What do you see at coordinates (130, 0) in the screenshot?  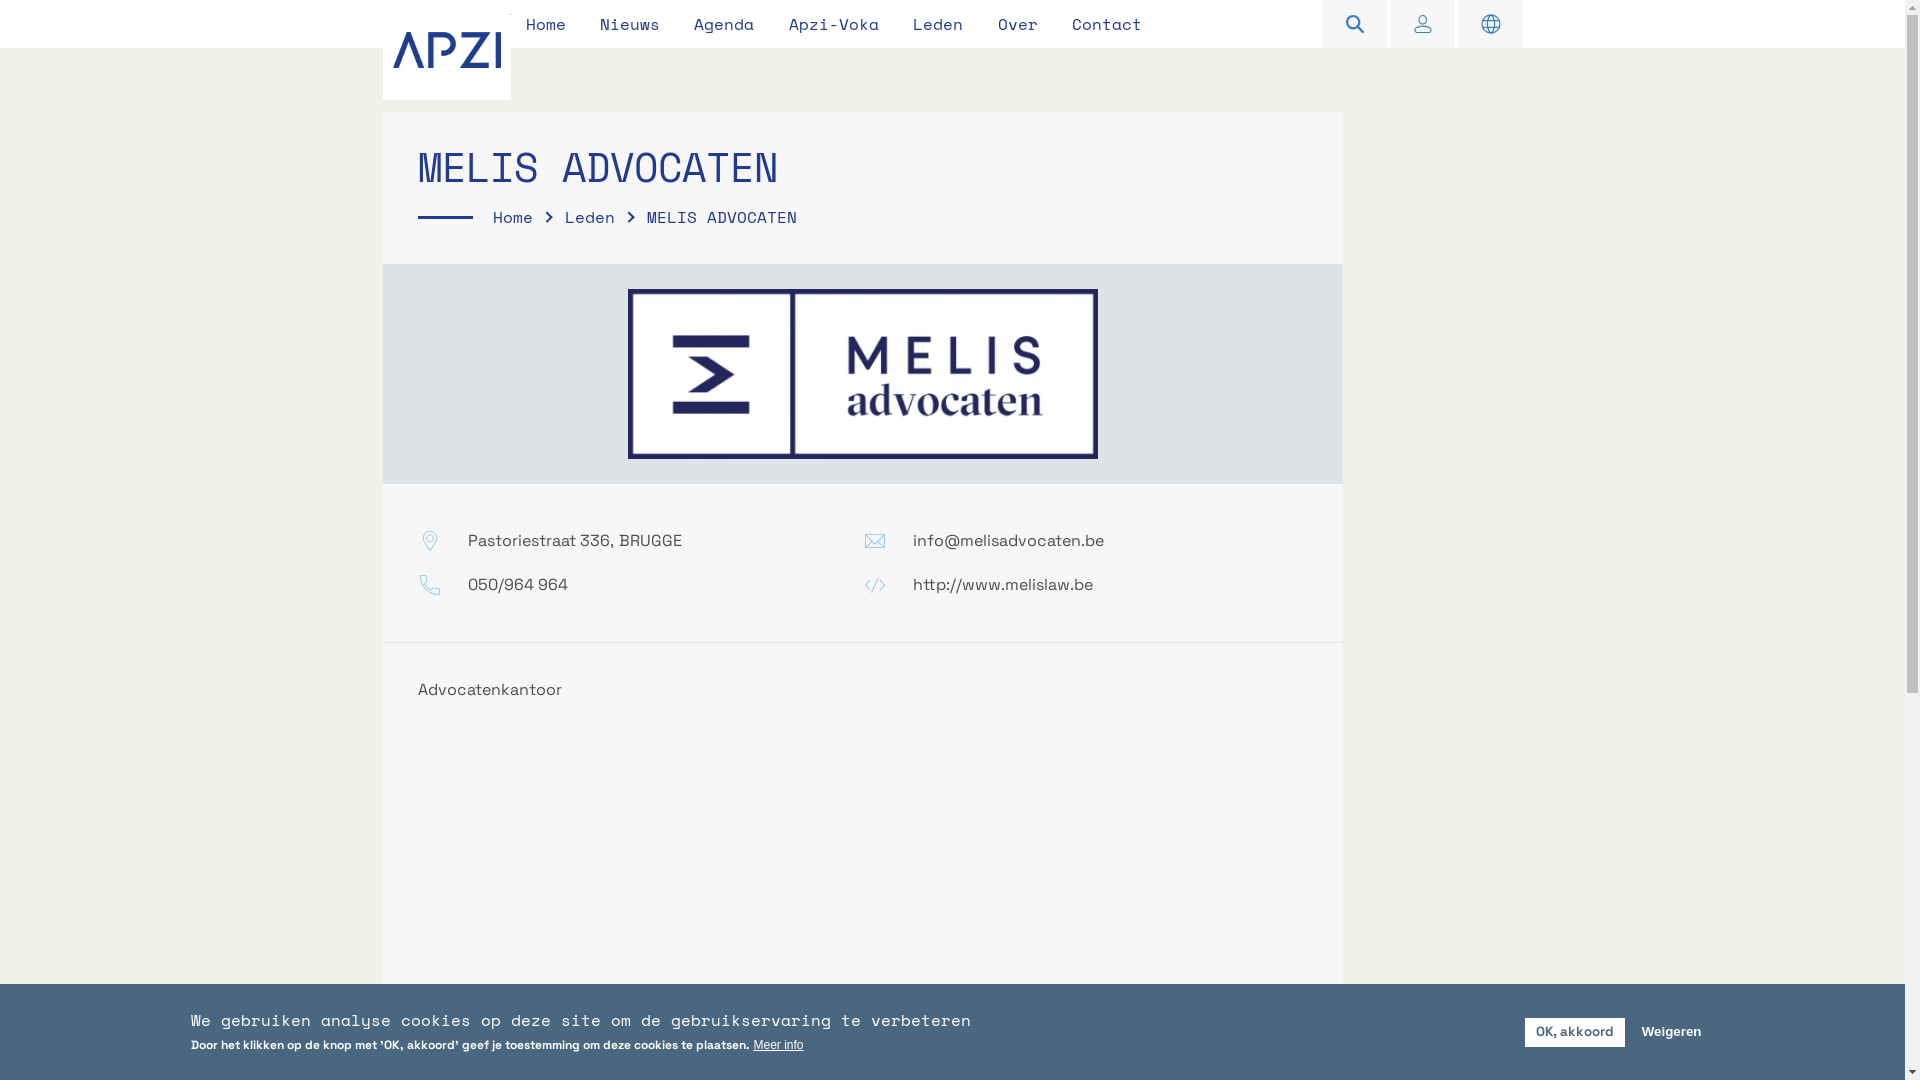 I see `Overslaan en naar de inhoud gaan` at bounding box center [130, 0].